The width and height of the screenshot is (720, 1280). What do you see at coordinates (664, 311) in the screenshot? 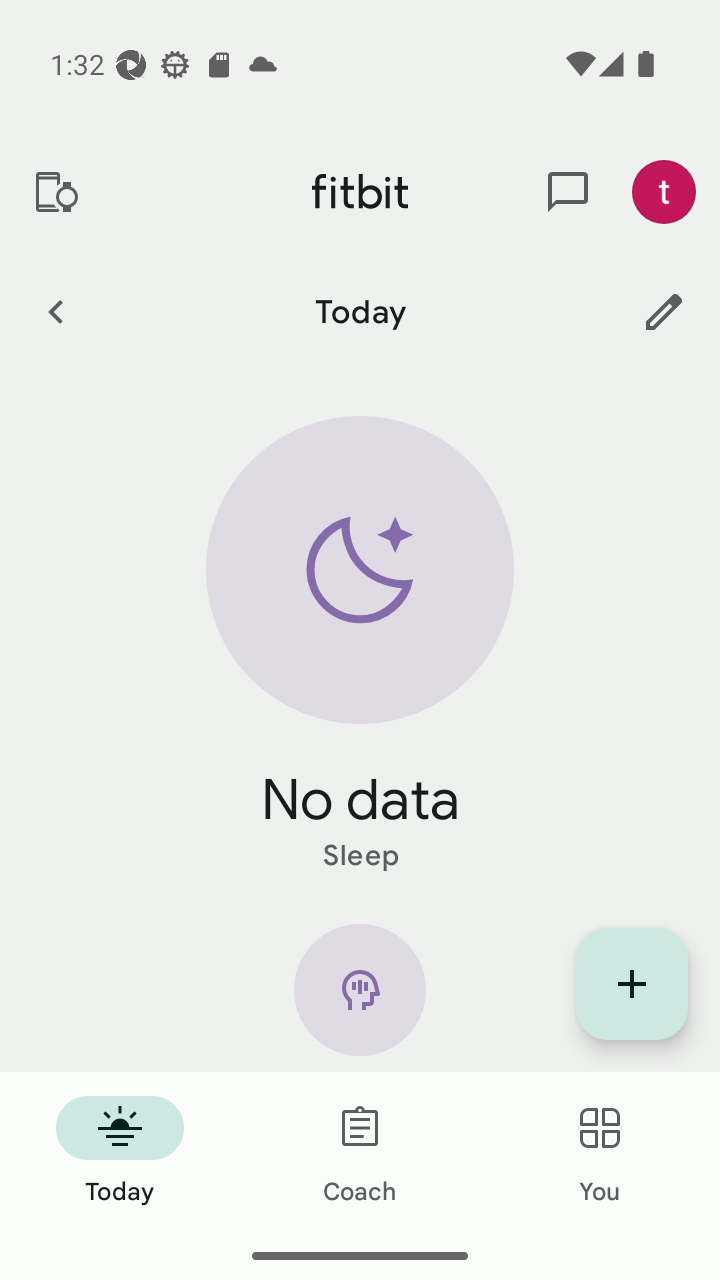
I see `Customize` at bounding box center [664, 311].